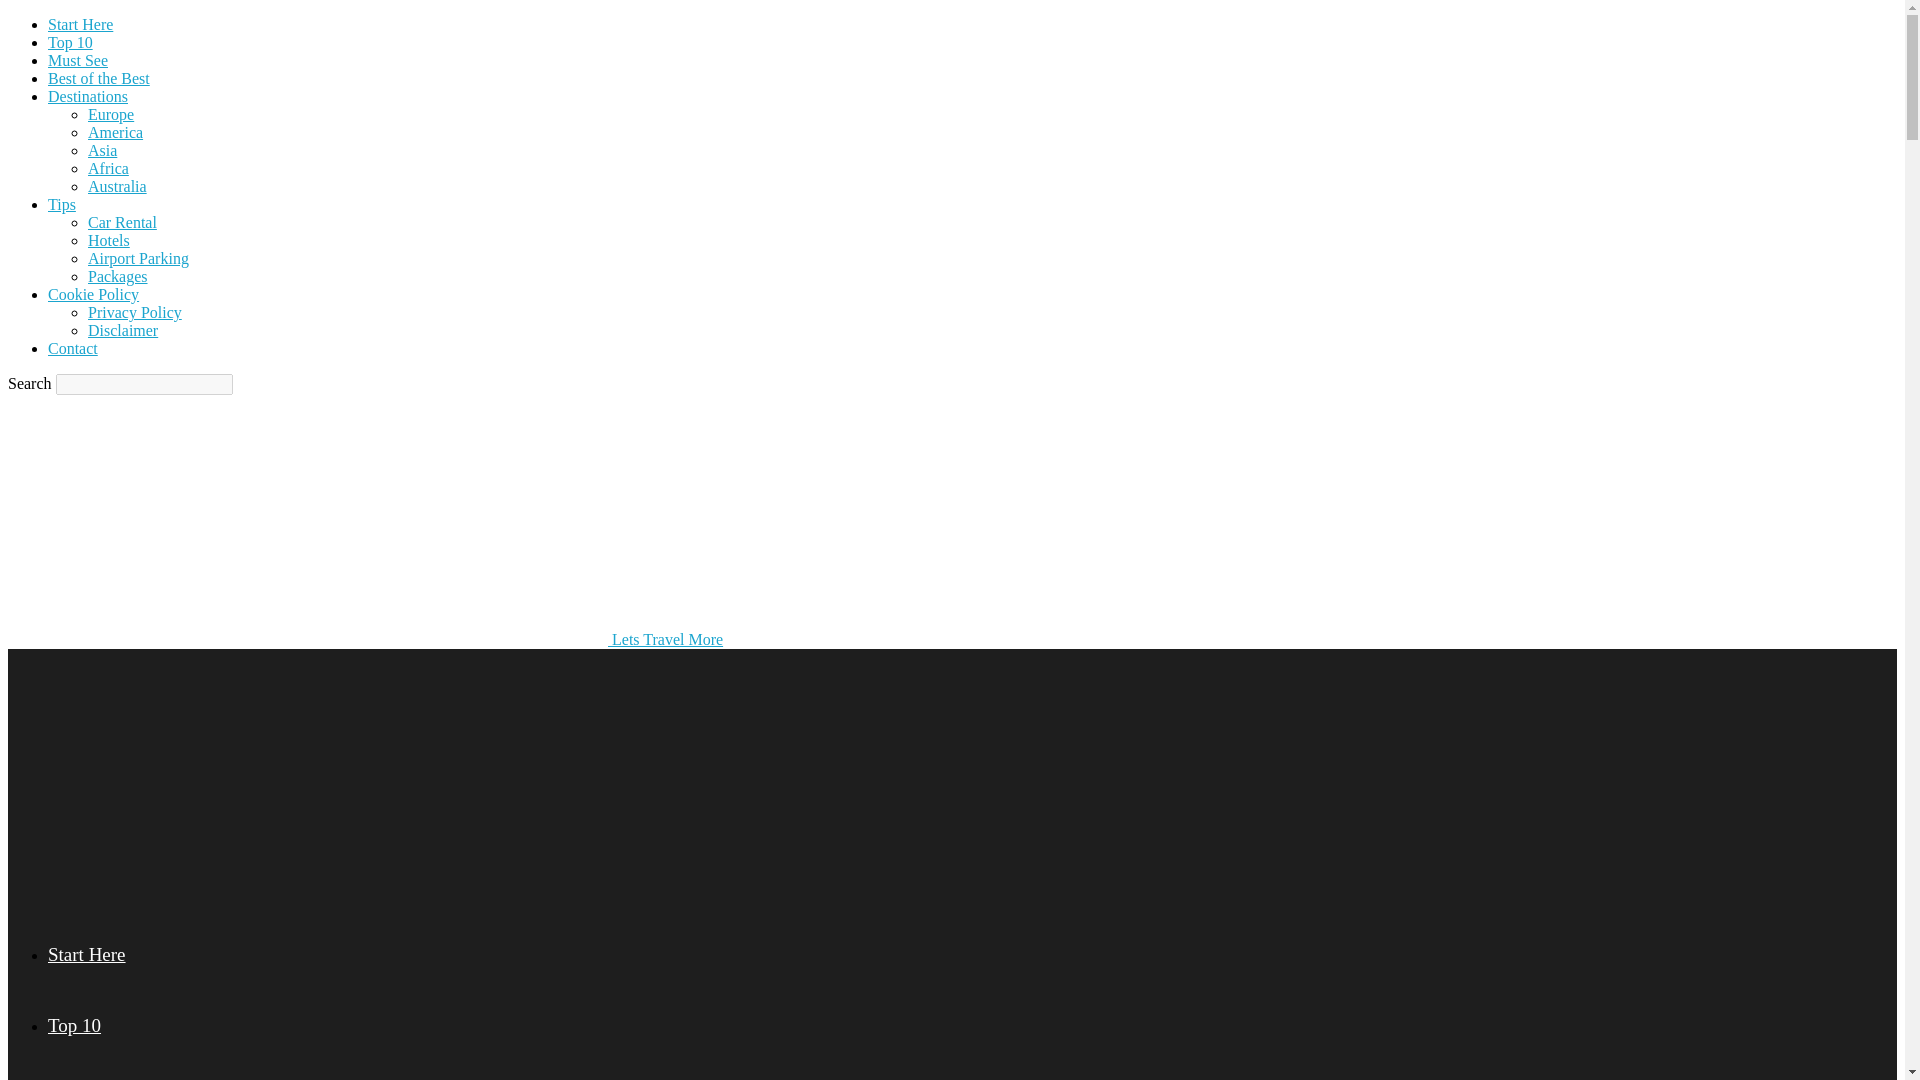  I want to click on Start Here, so click(80, 24).